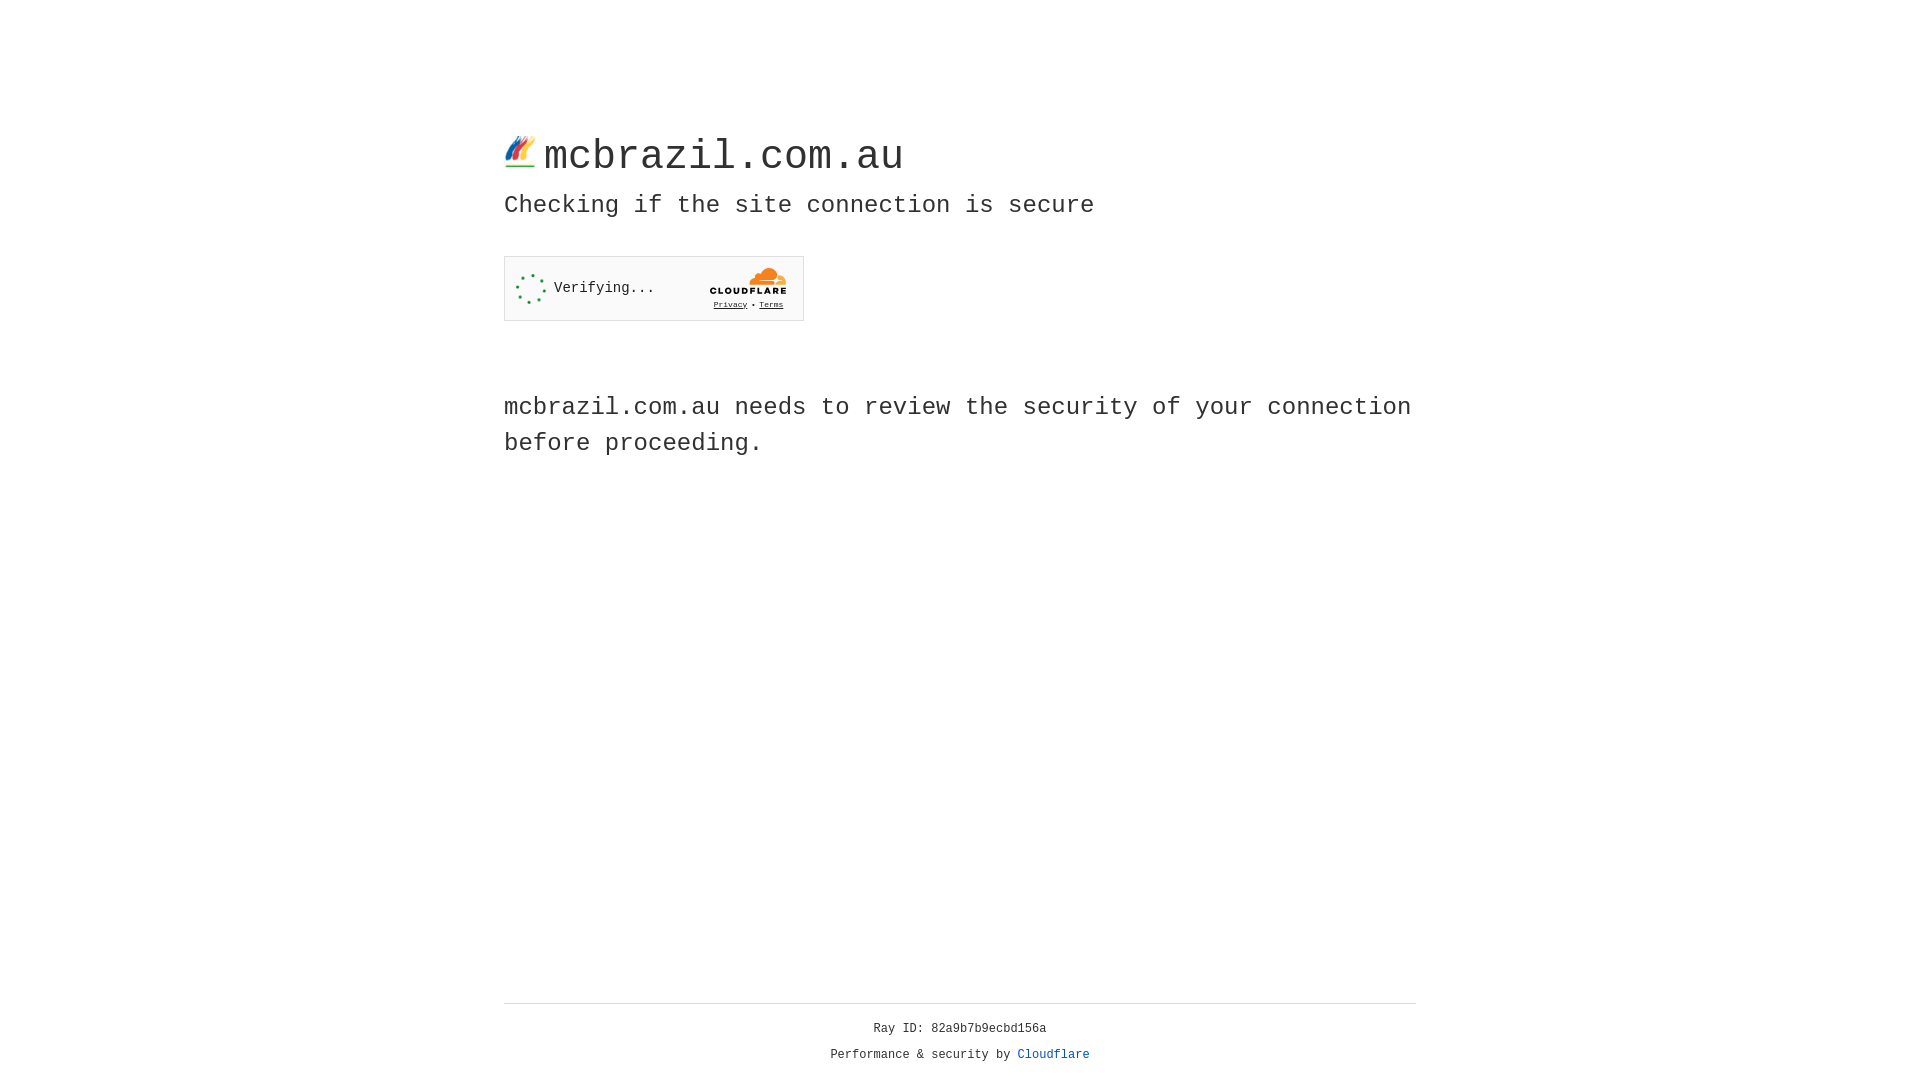 This screenshot has width=1920, height=1080. Describe the element at coordinates (654, 288) in the screenshot. I see `Widget containing a Cloudflare security challenge` at that location.